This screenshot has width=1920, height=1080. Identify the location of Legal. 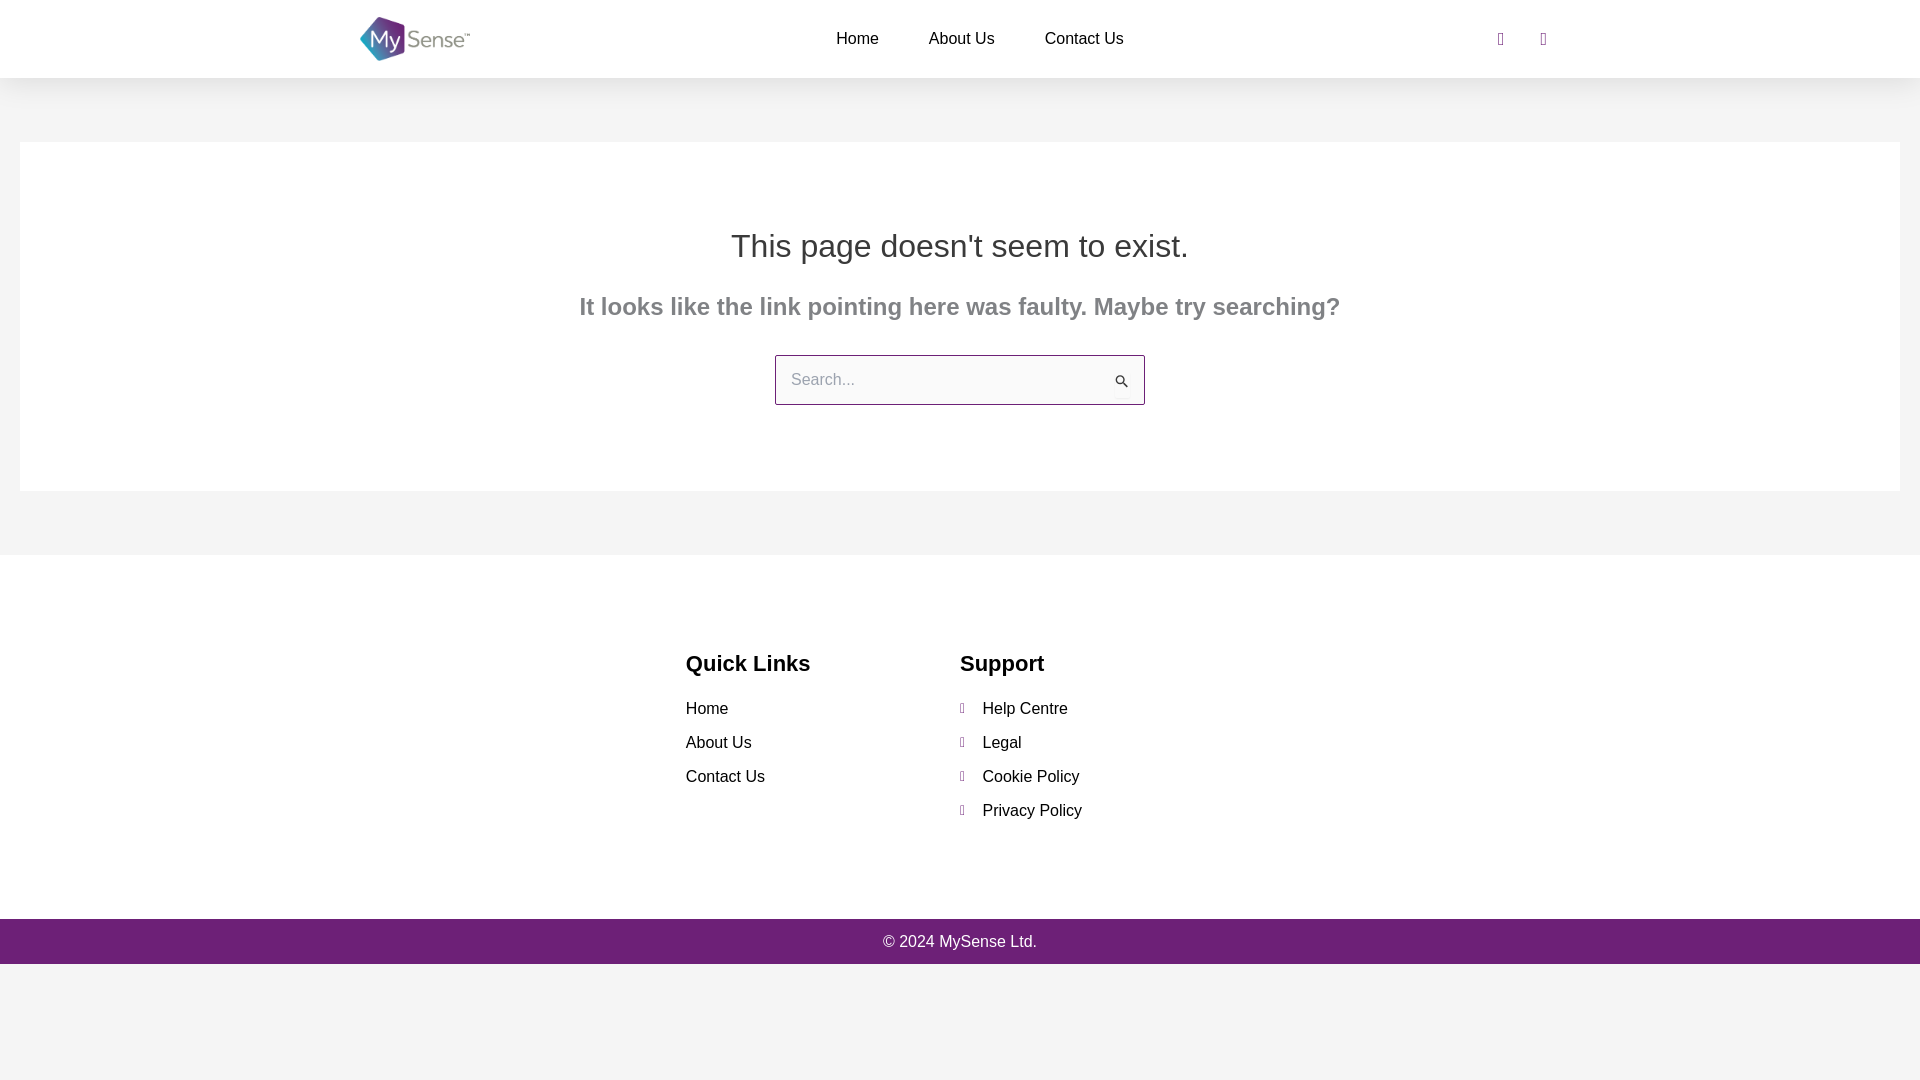
(1021, 742).